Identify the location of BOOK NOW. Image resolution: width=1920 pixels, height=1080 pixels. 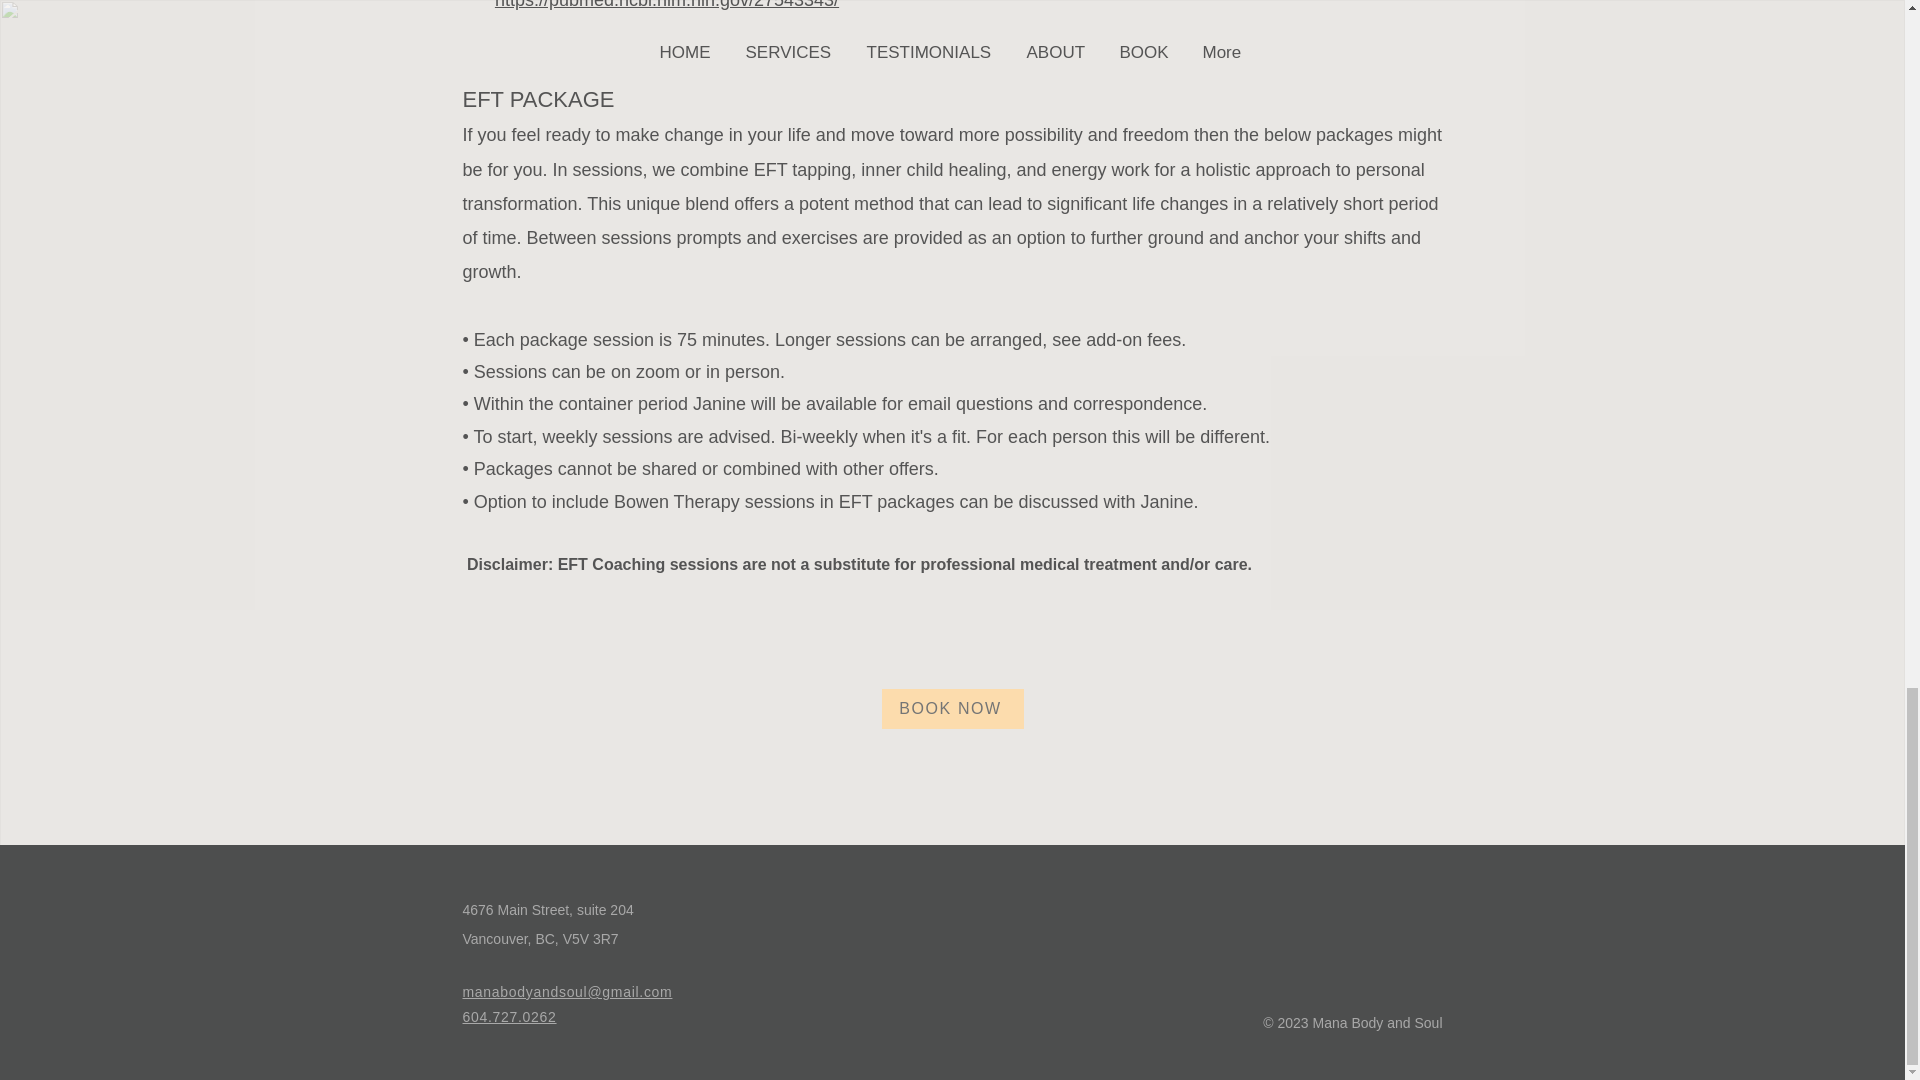
(952, 709).